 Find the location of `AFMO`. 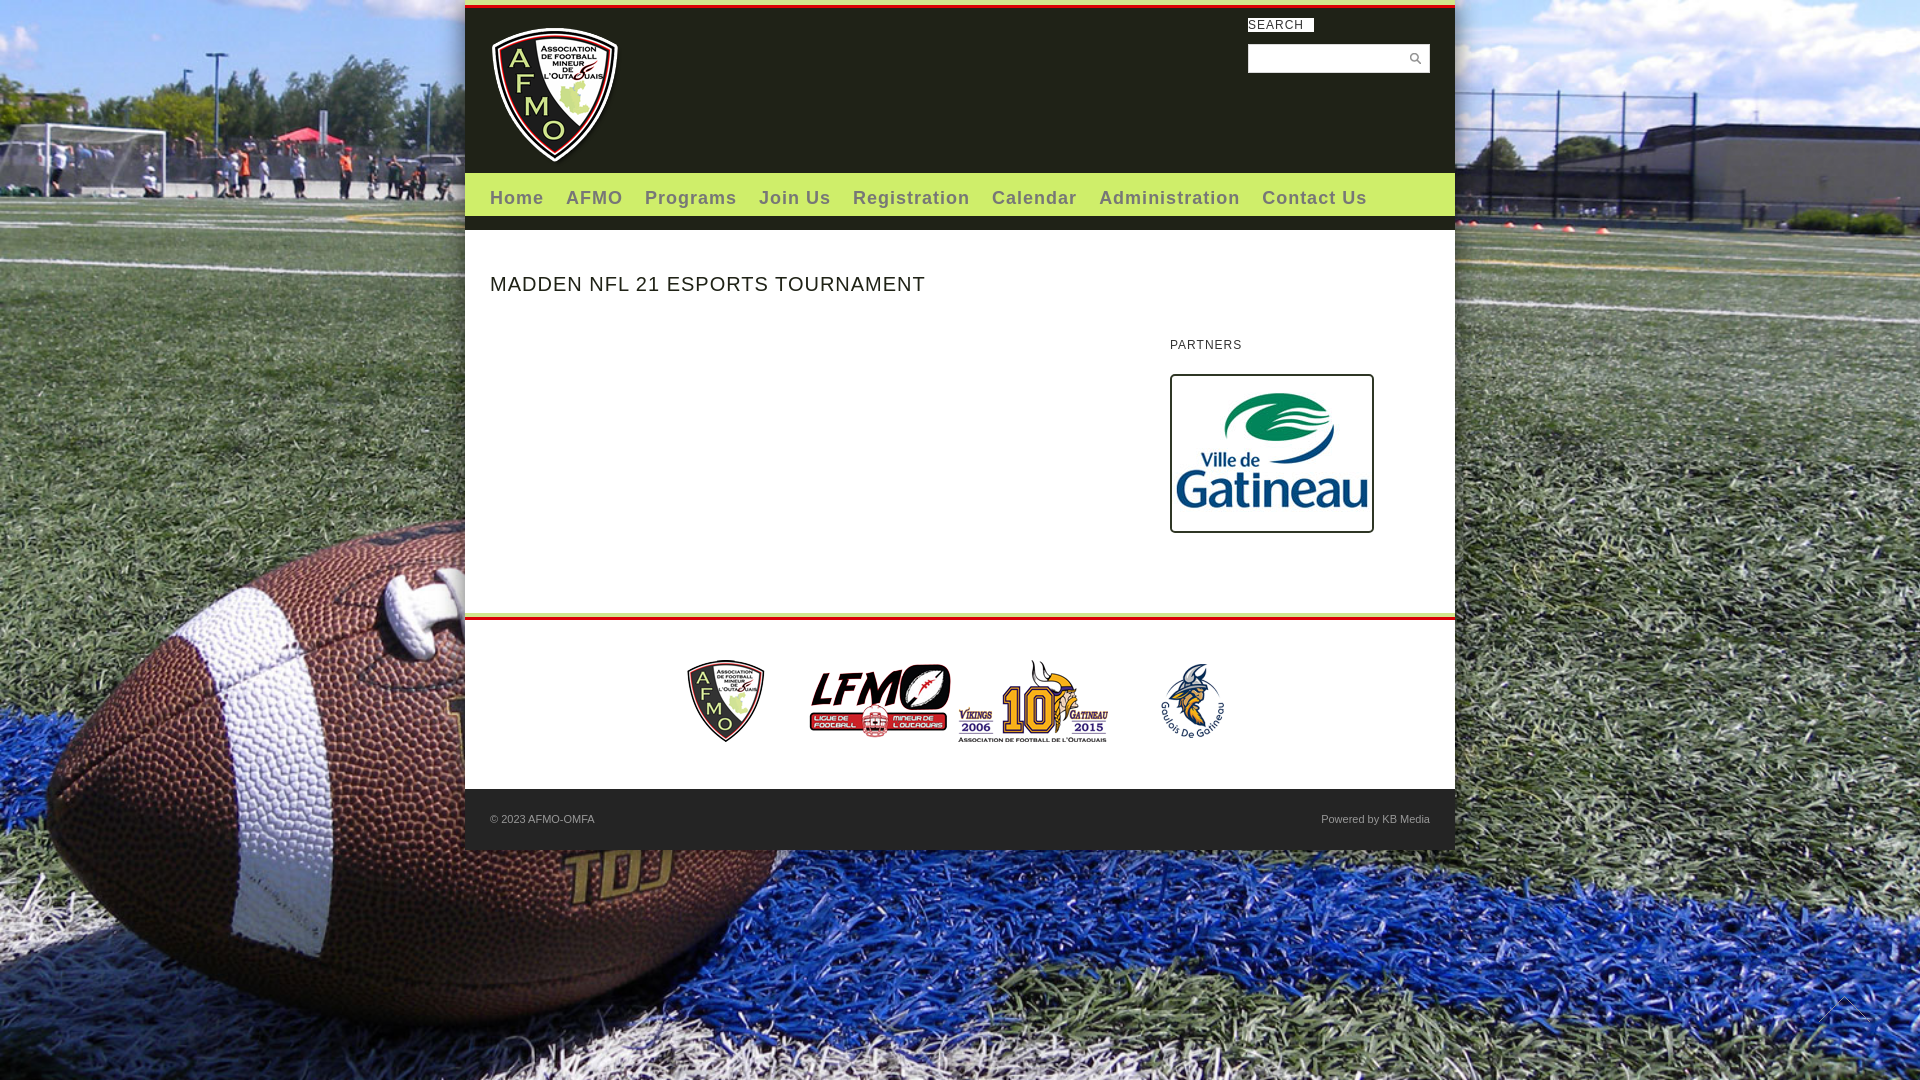

AFMO is located at coordinates (594, 194).